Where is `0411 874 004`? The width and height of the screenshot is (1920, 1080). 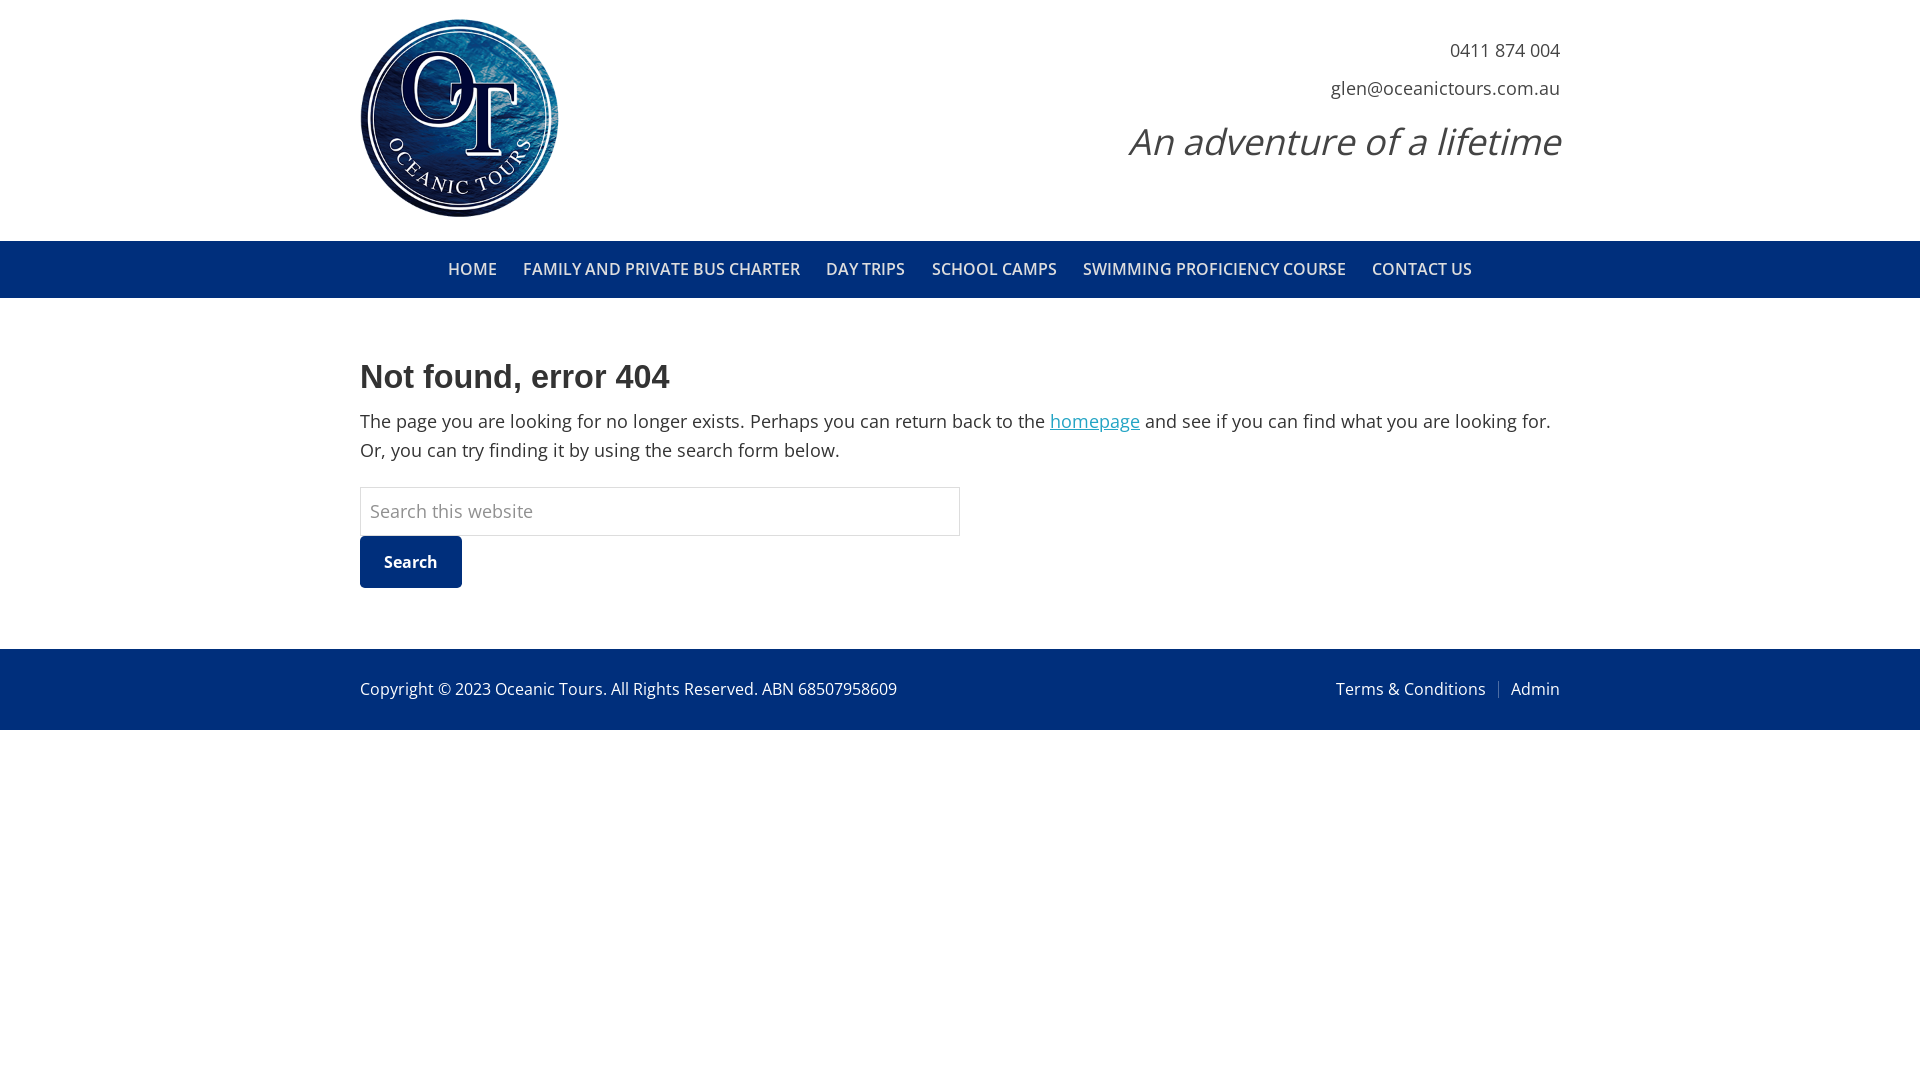 0411 874 004 is located at coordinates (1502, 50).